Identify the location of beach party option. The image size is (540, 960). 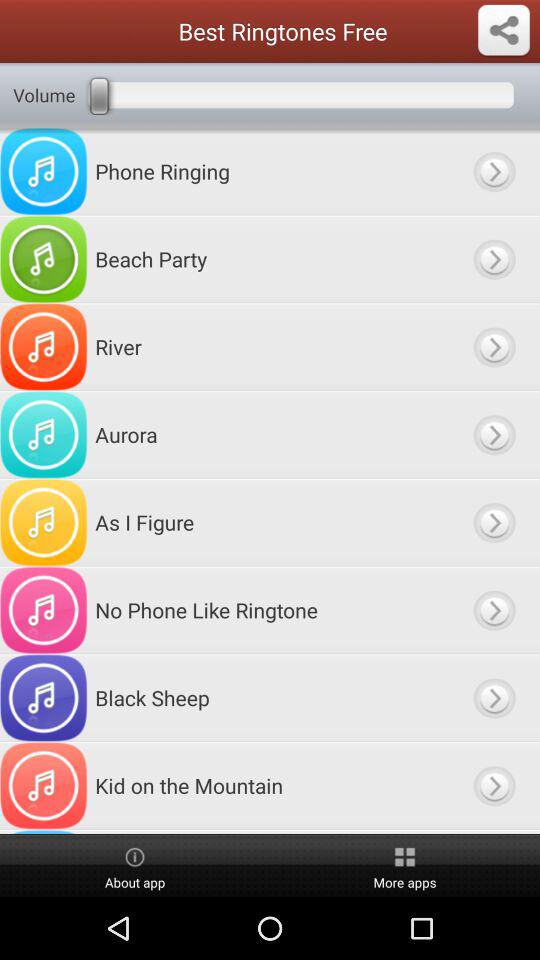
(494, 259).